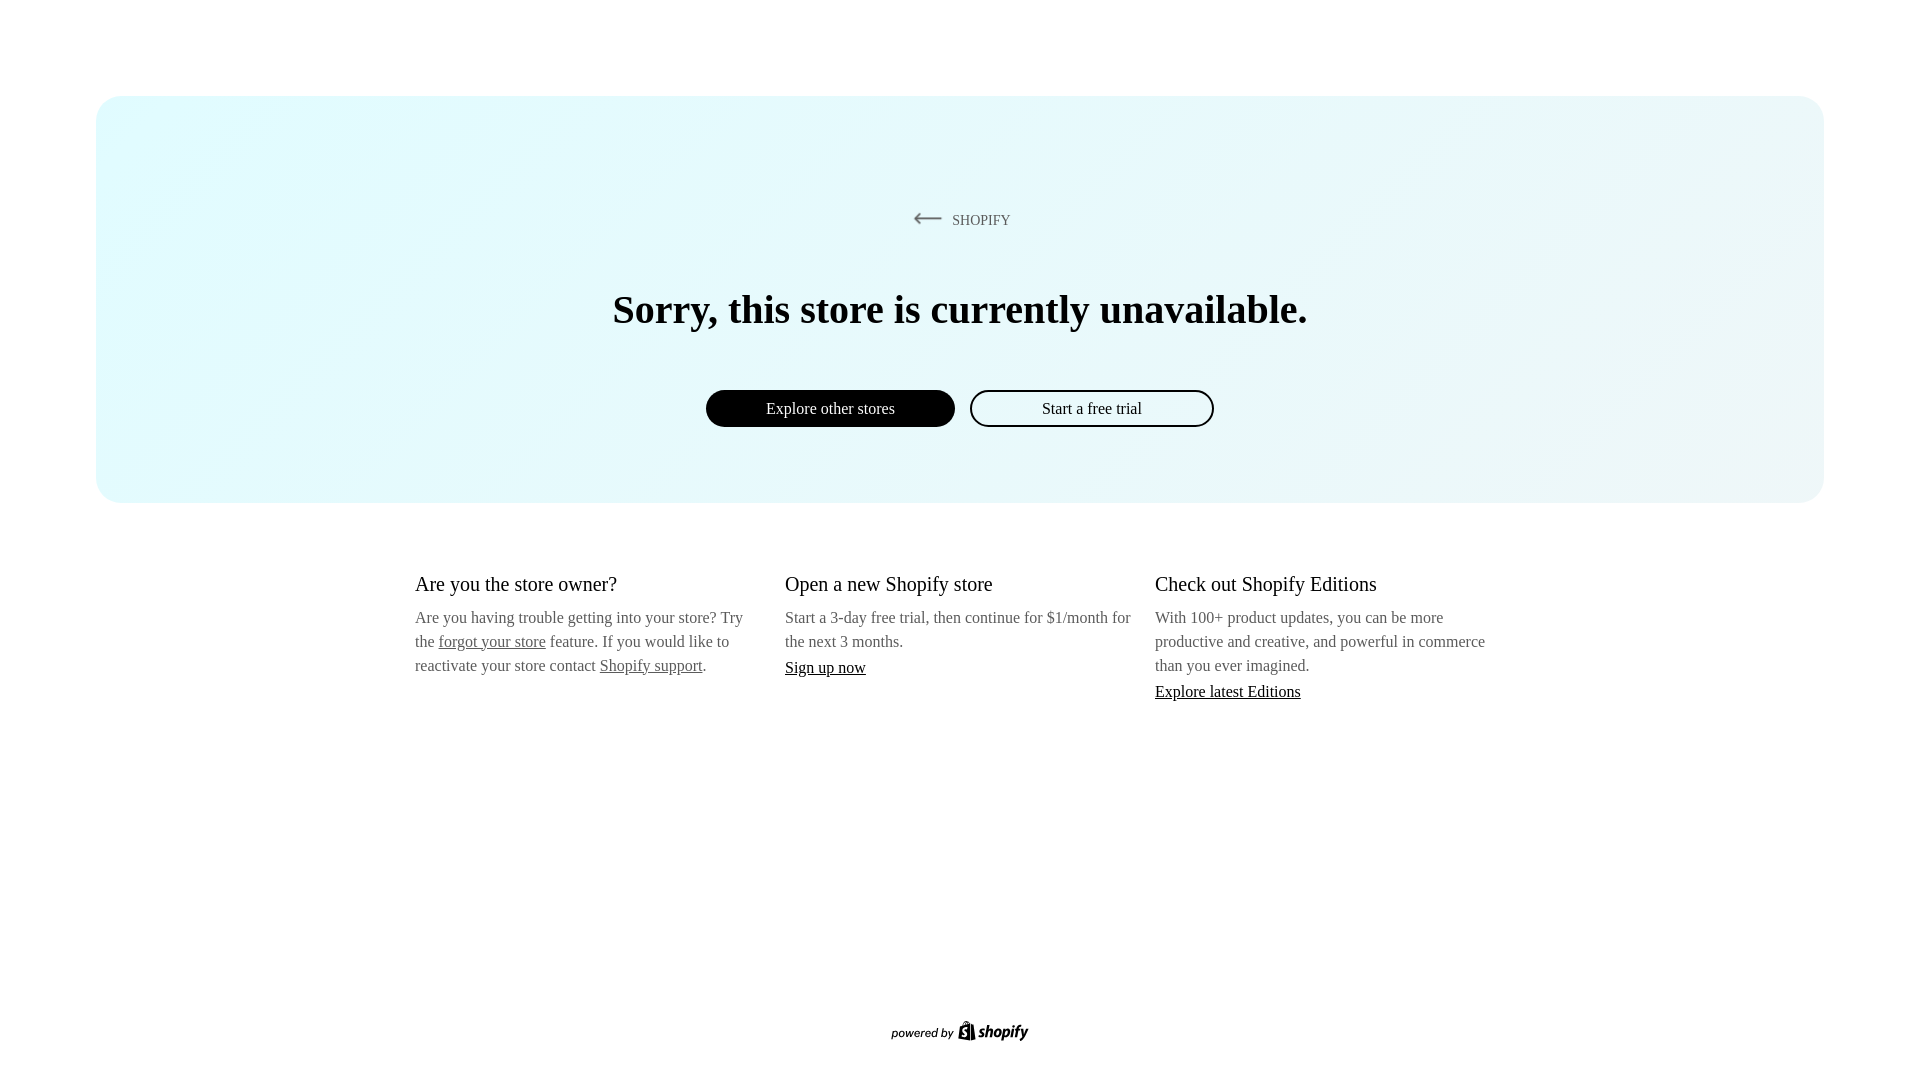 This screenshot has width=1920, height=1080. What do you see at coordinates (1091, 408) in the screenshot?
I see `Start a free trial` at bounding box center [1091, 408].